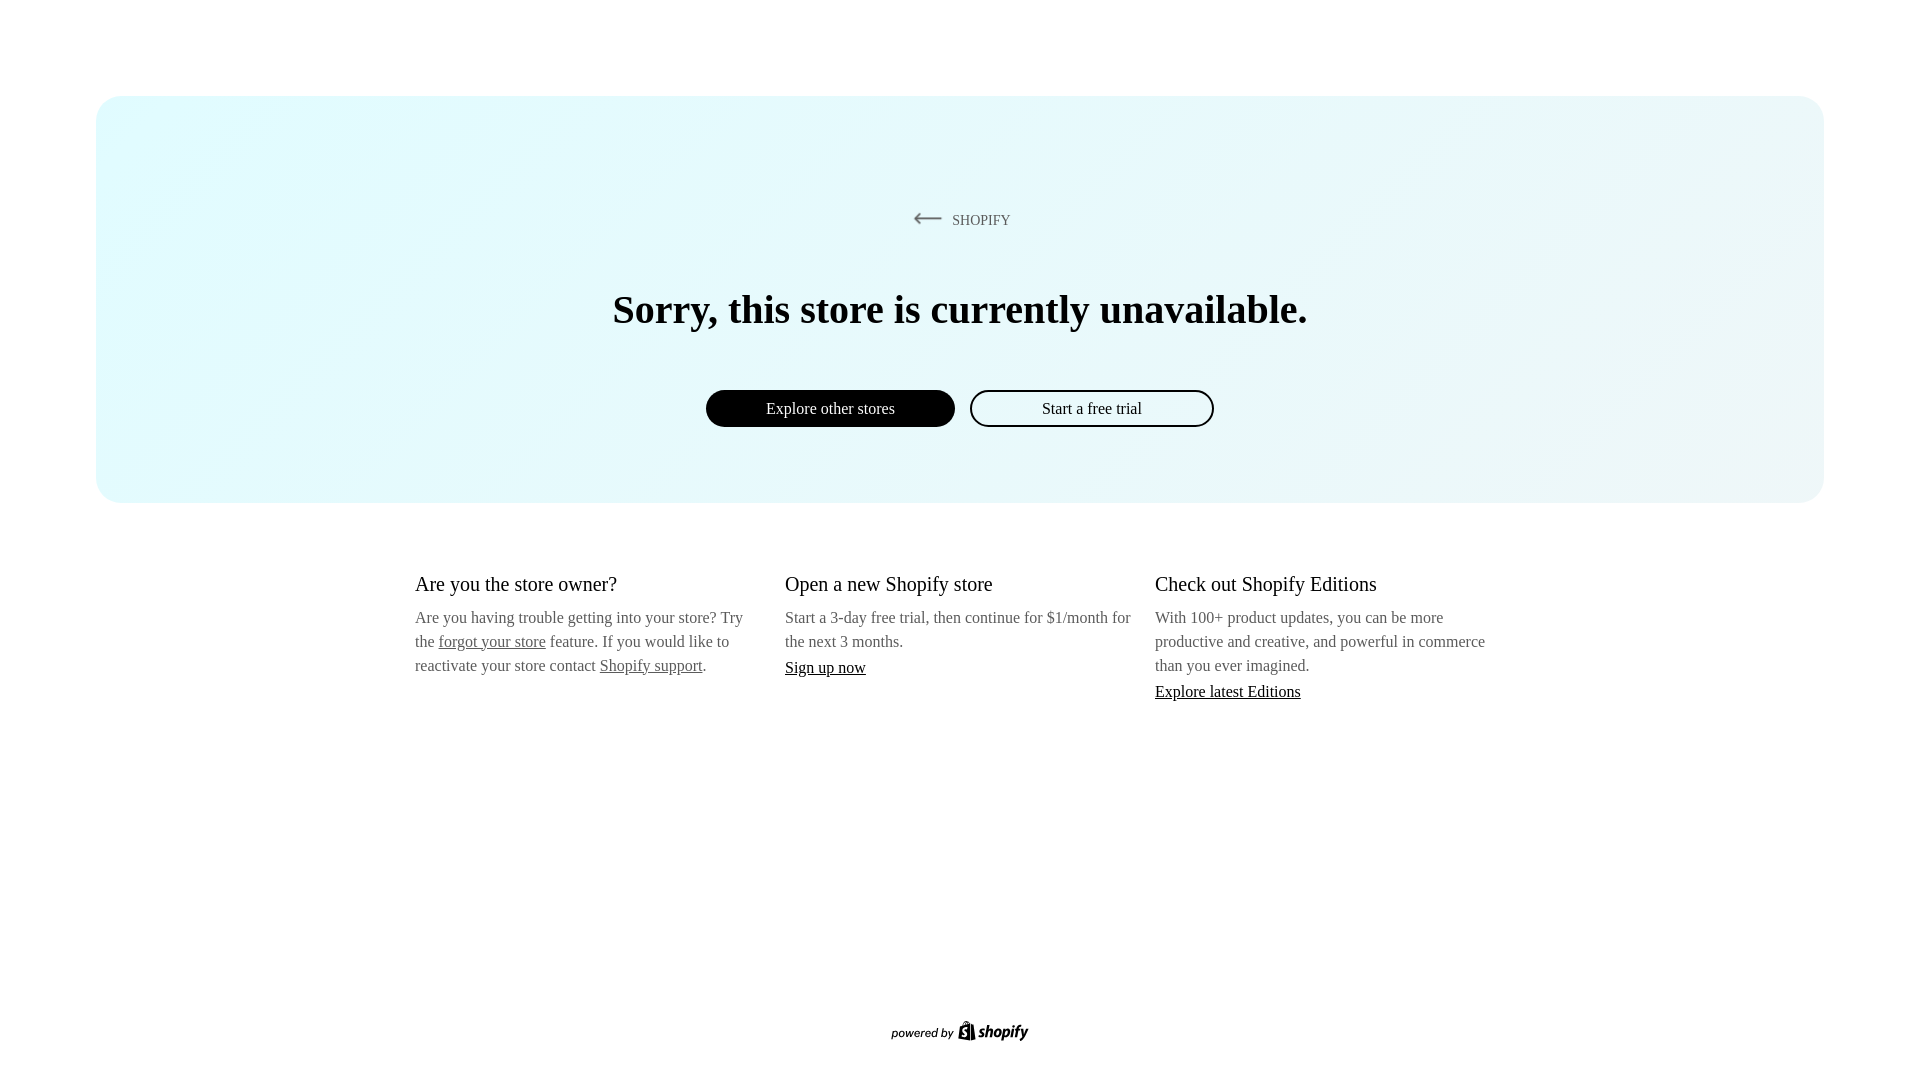 This screenshot has width=1920, height=1080. What do you see at coordinates (1091, 408) in the screenshot?
I see `Start a free trial` at bounding box center [1091, 408].